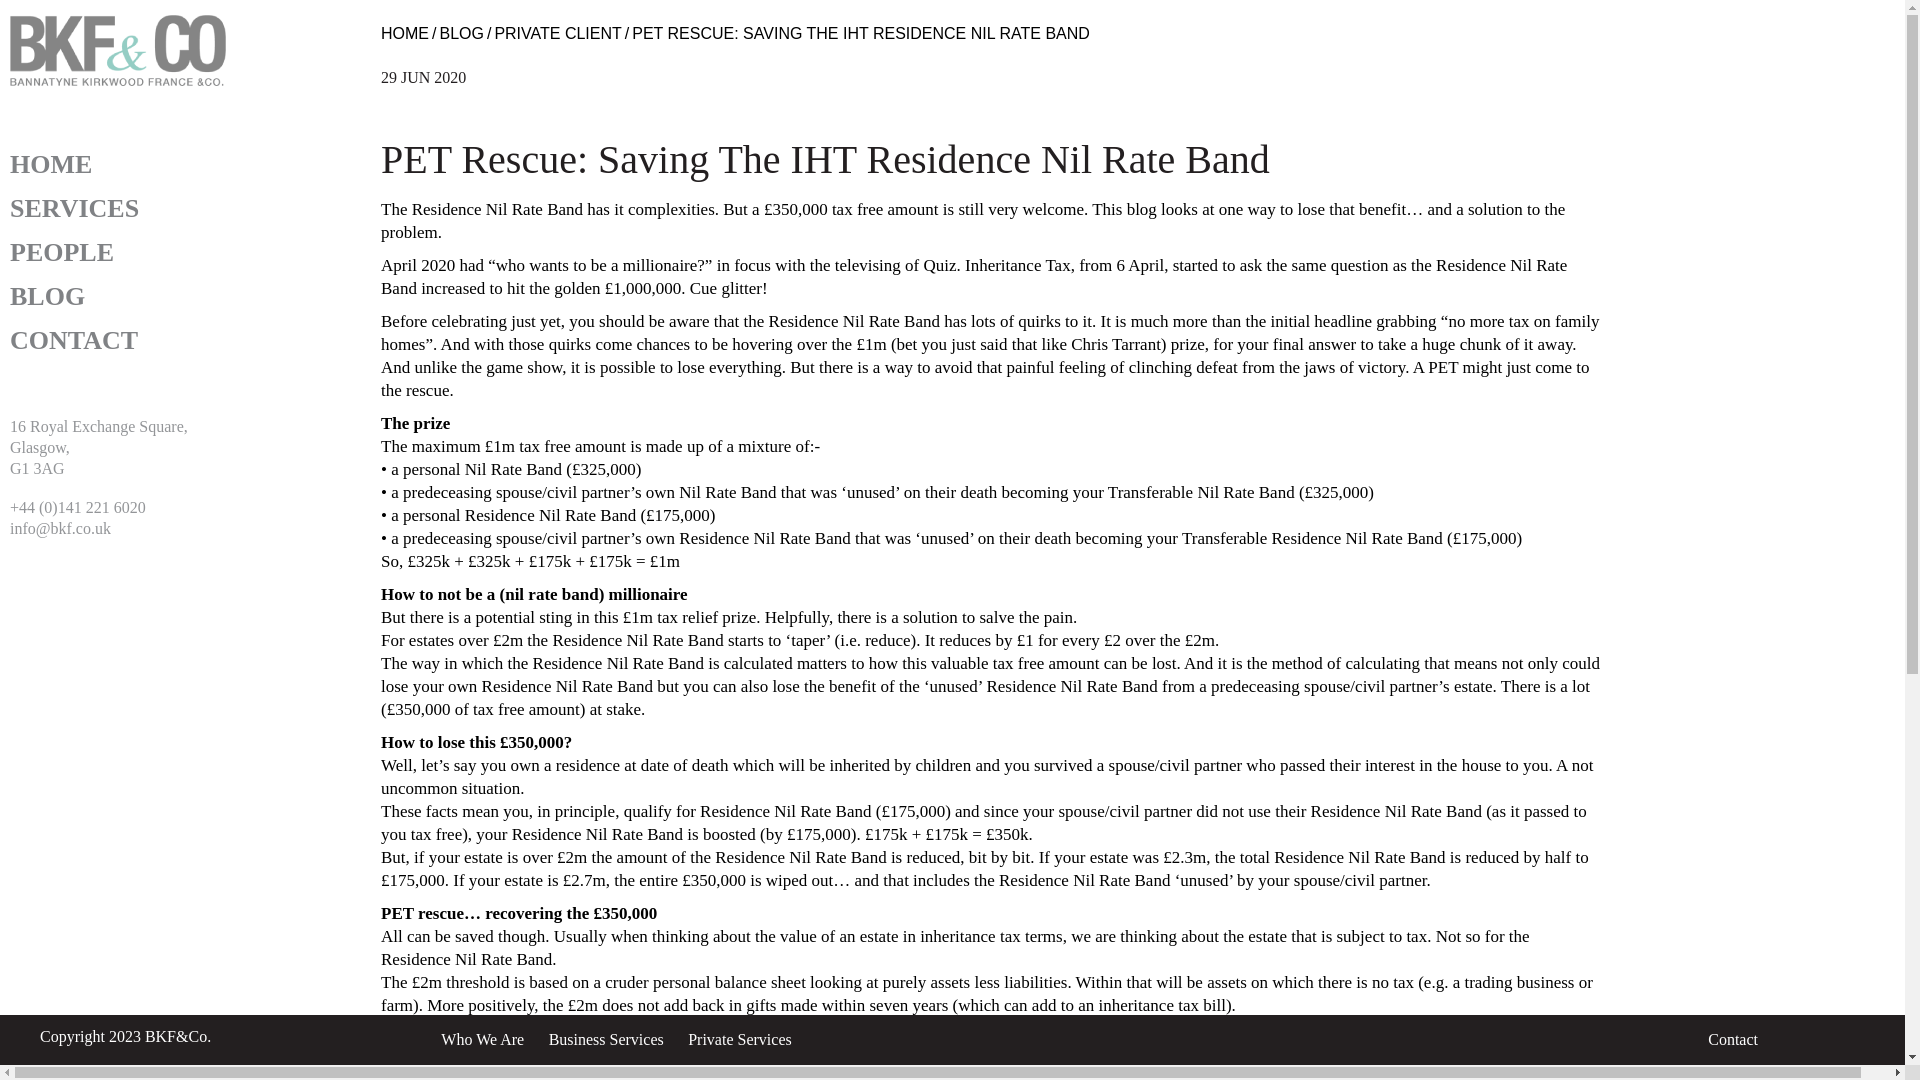 The image size is (1920, 1080). I want to click on Private Services, so click(739, 1039).